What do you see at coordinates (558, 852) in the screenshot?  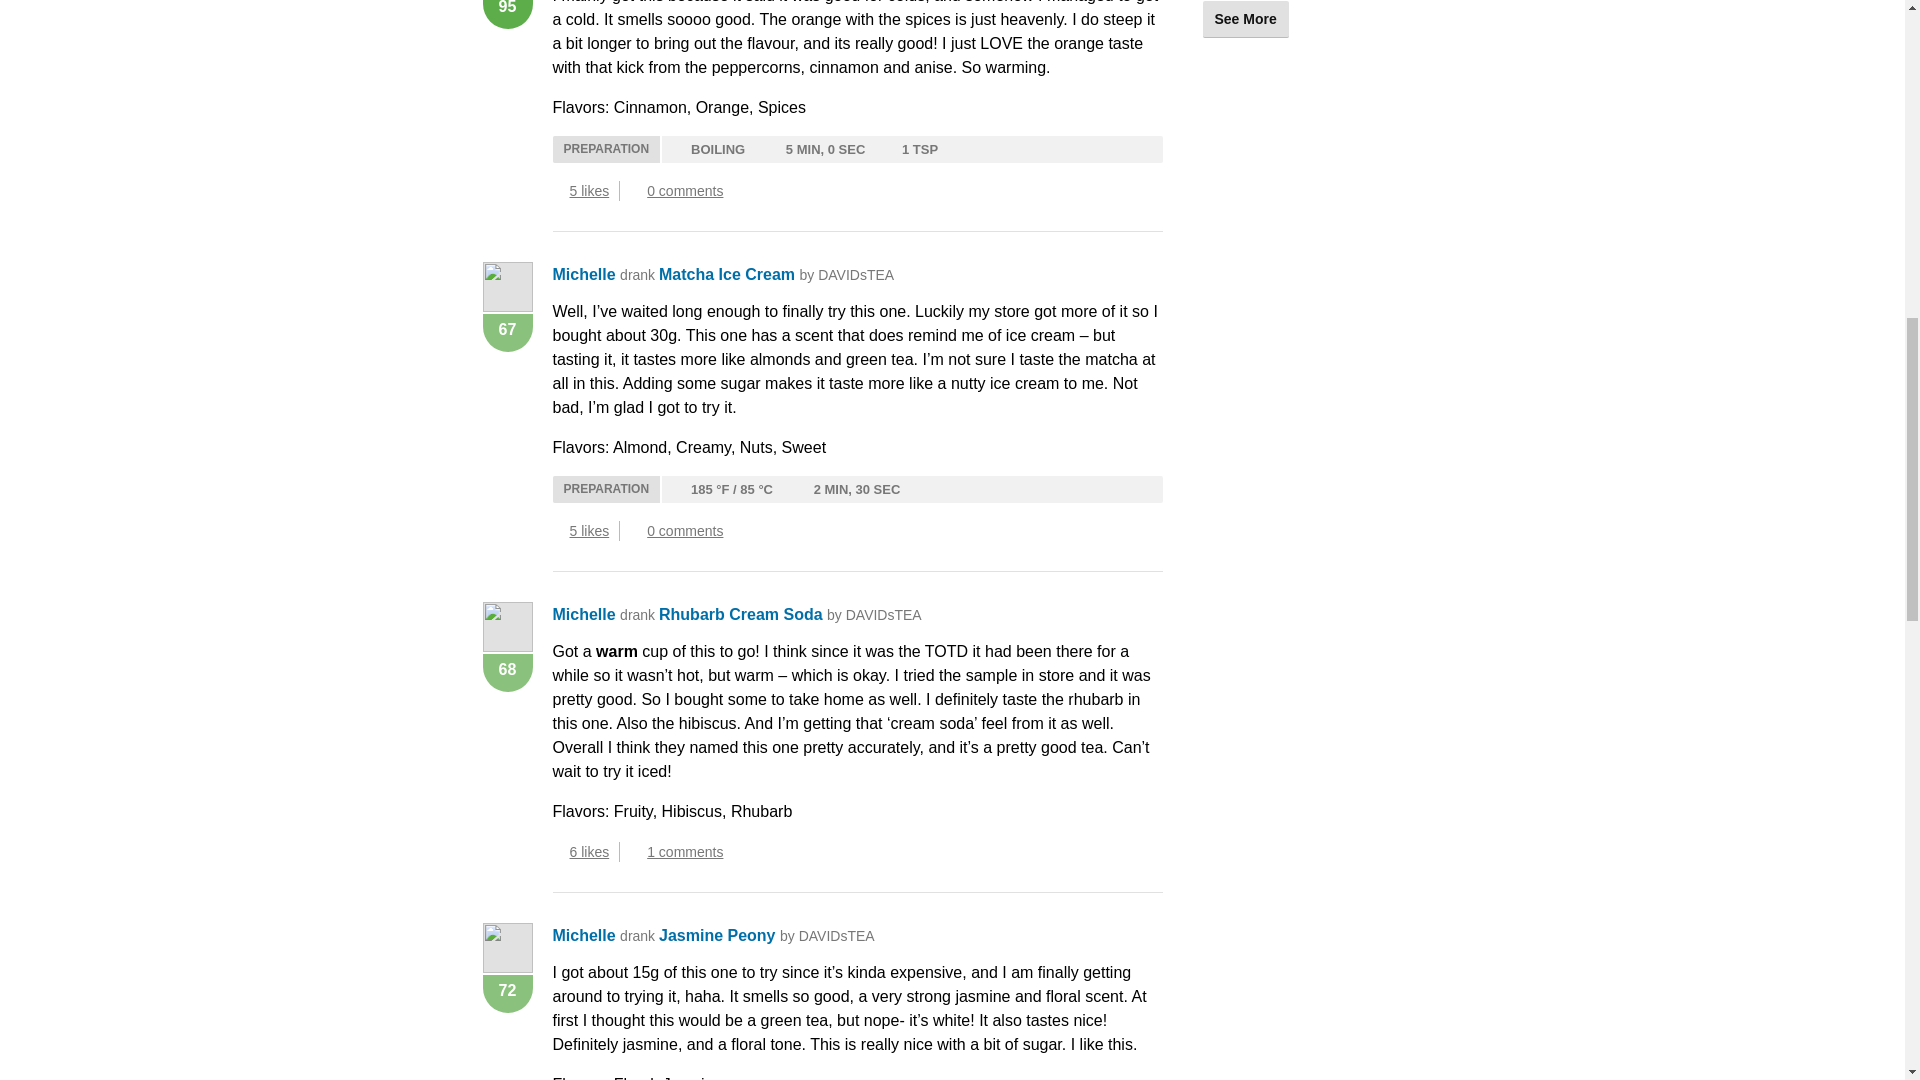 I see `Like This` at bounding box center [558, 852].